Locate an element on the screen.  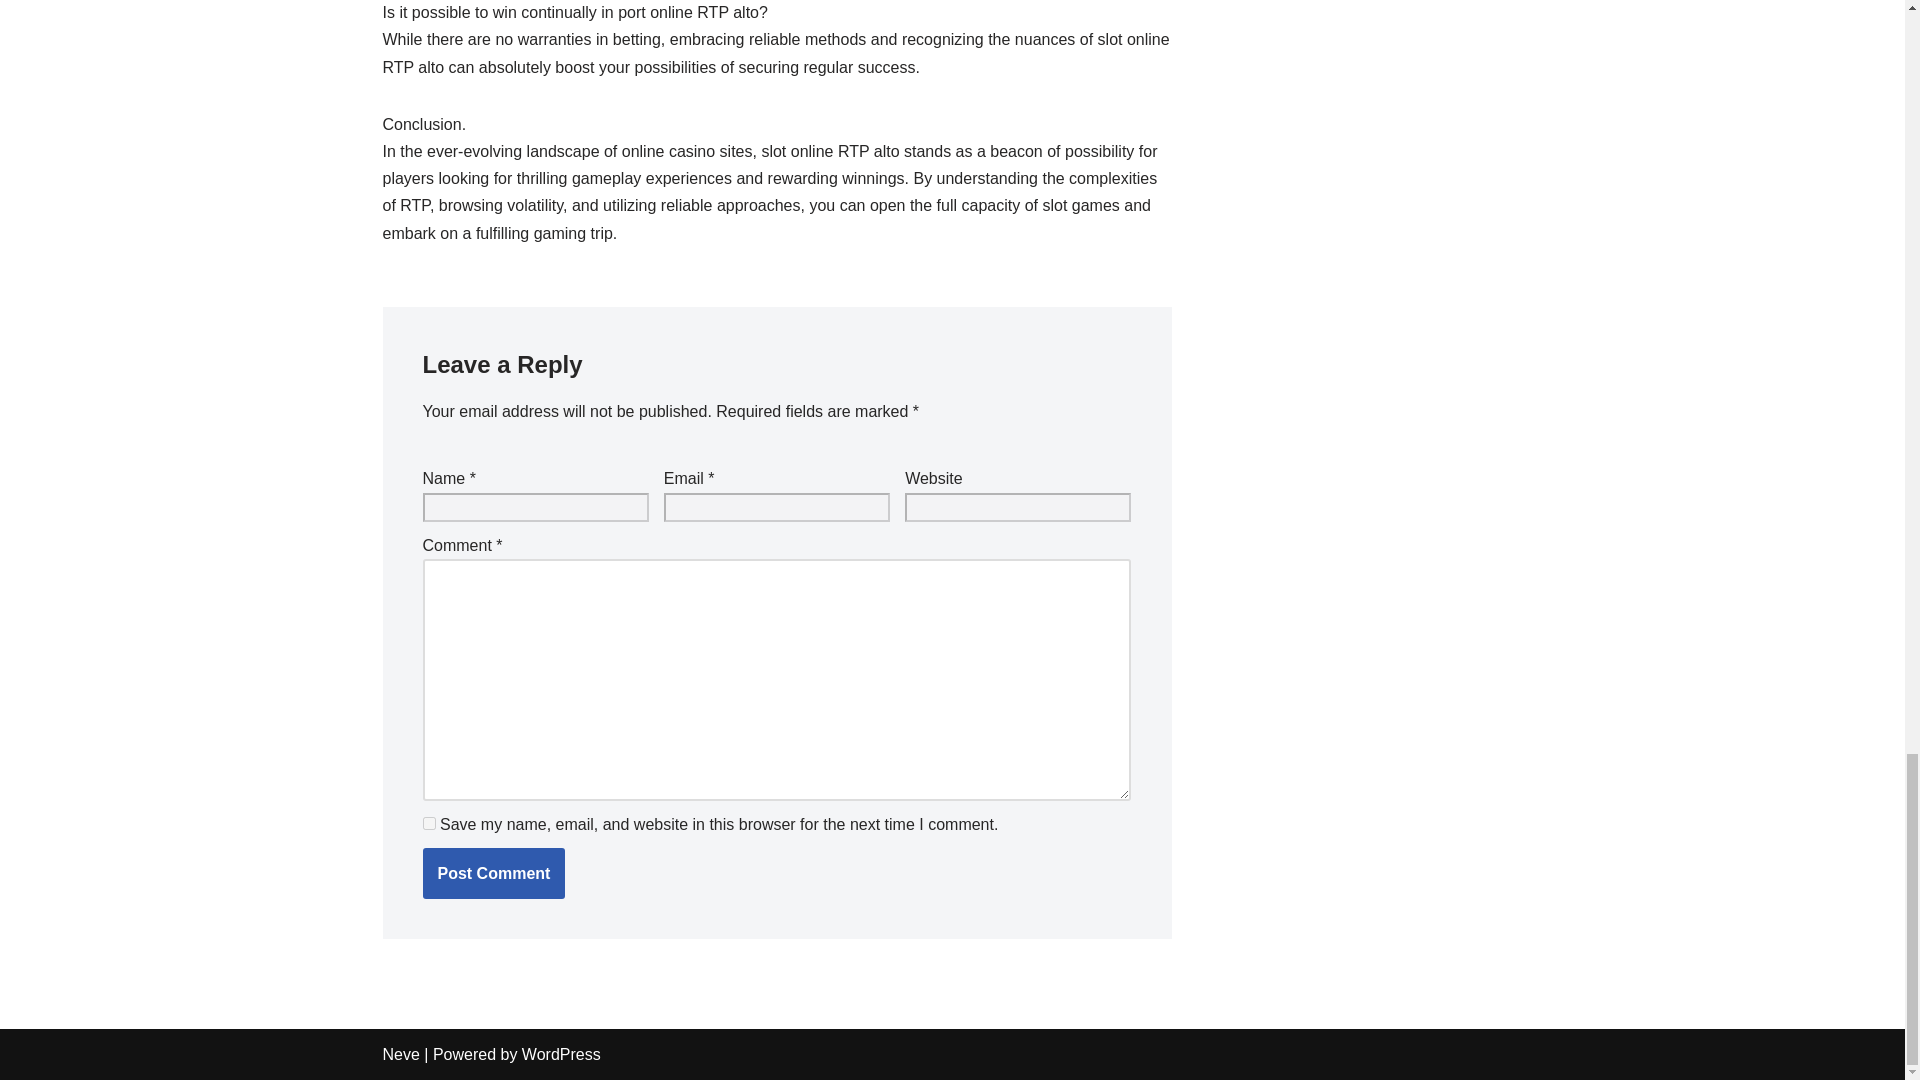
Neve is located at coordinates (400, 1054).